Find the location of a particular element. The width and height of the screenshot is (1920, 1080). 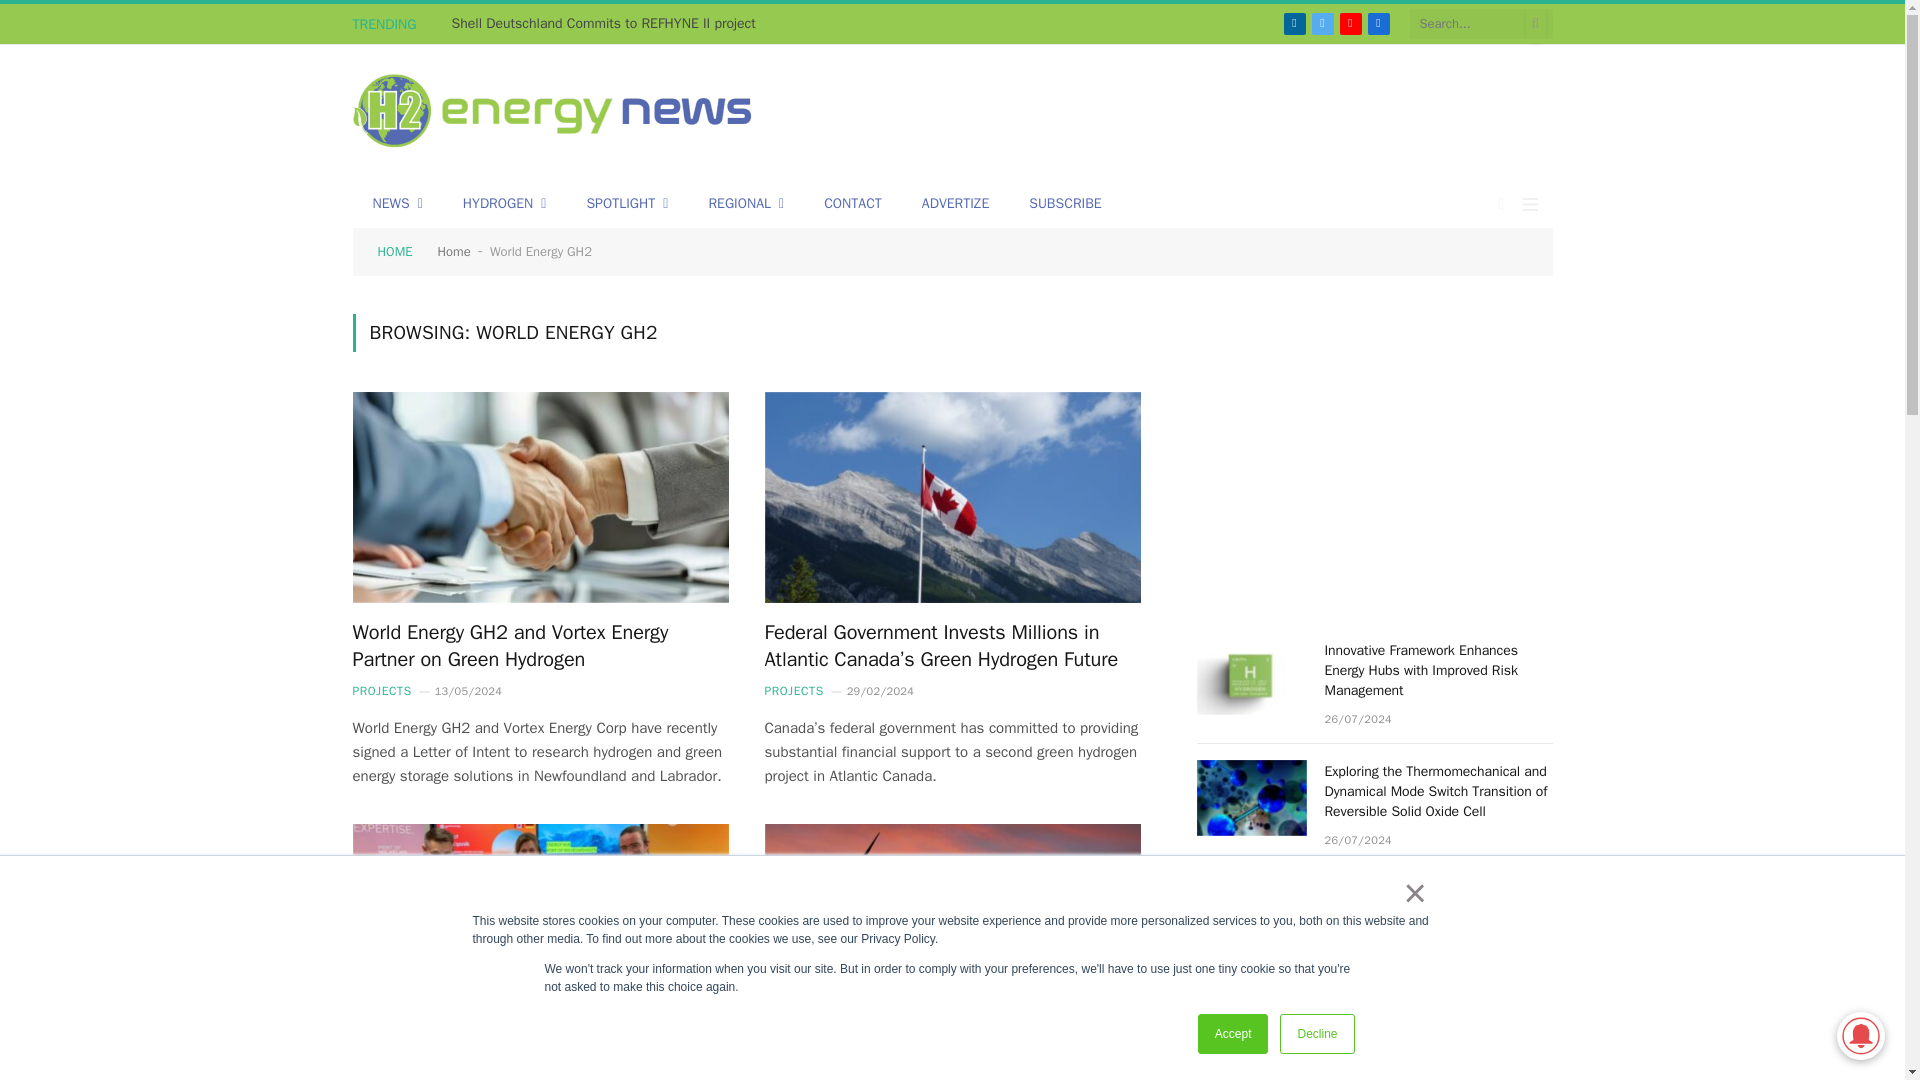

Facebook is located at coordinates (1378, 23).